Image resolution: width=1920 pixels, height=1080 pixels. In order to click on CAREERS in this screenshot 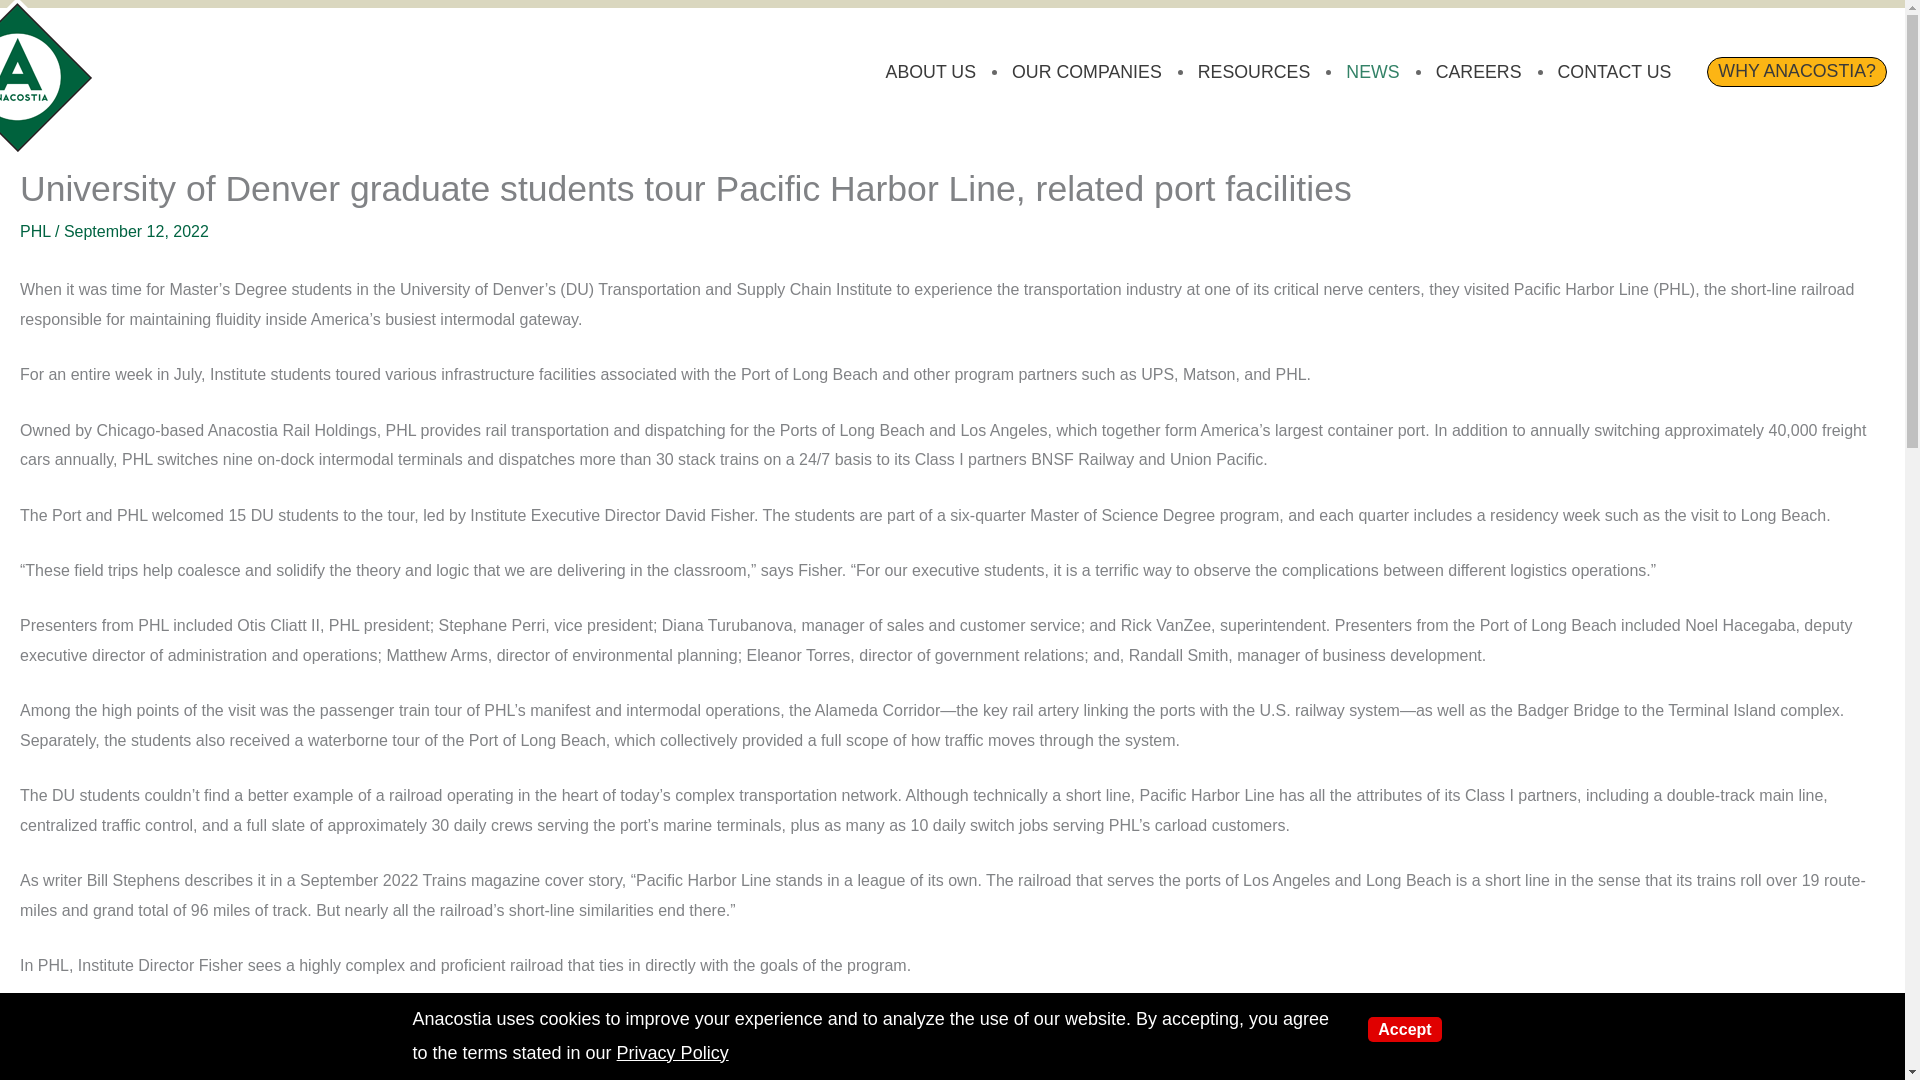, I will do `click(1478, 72)`.